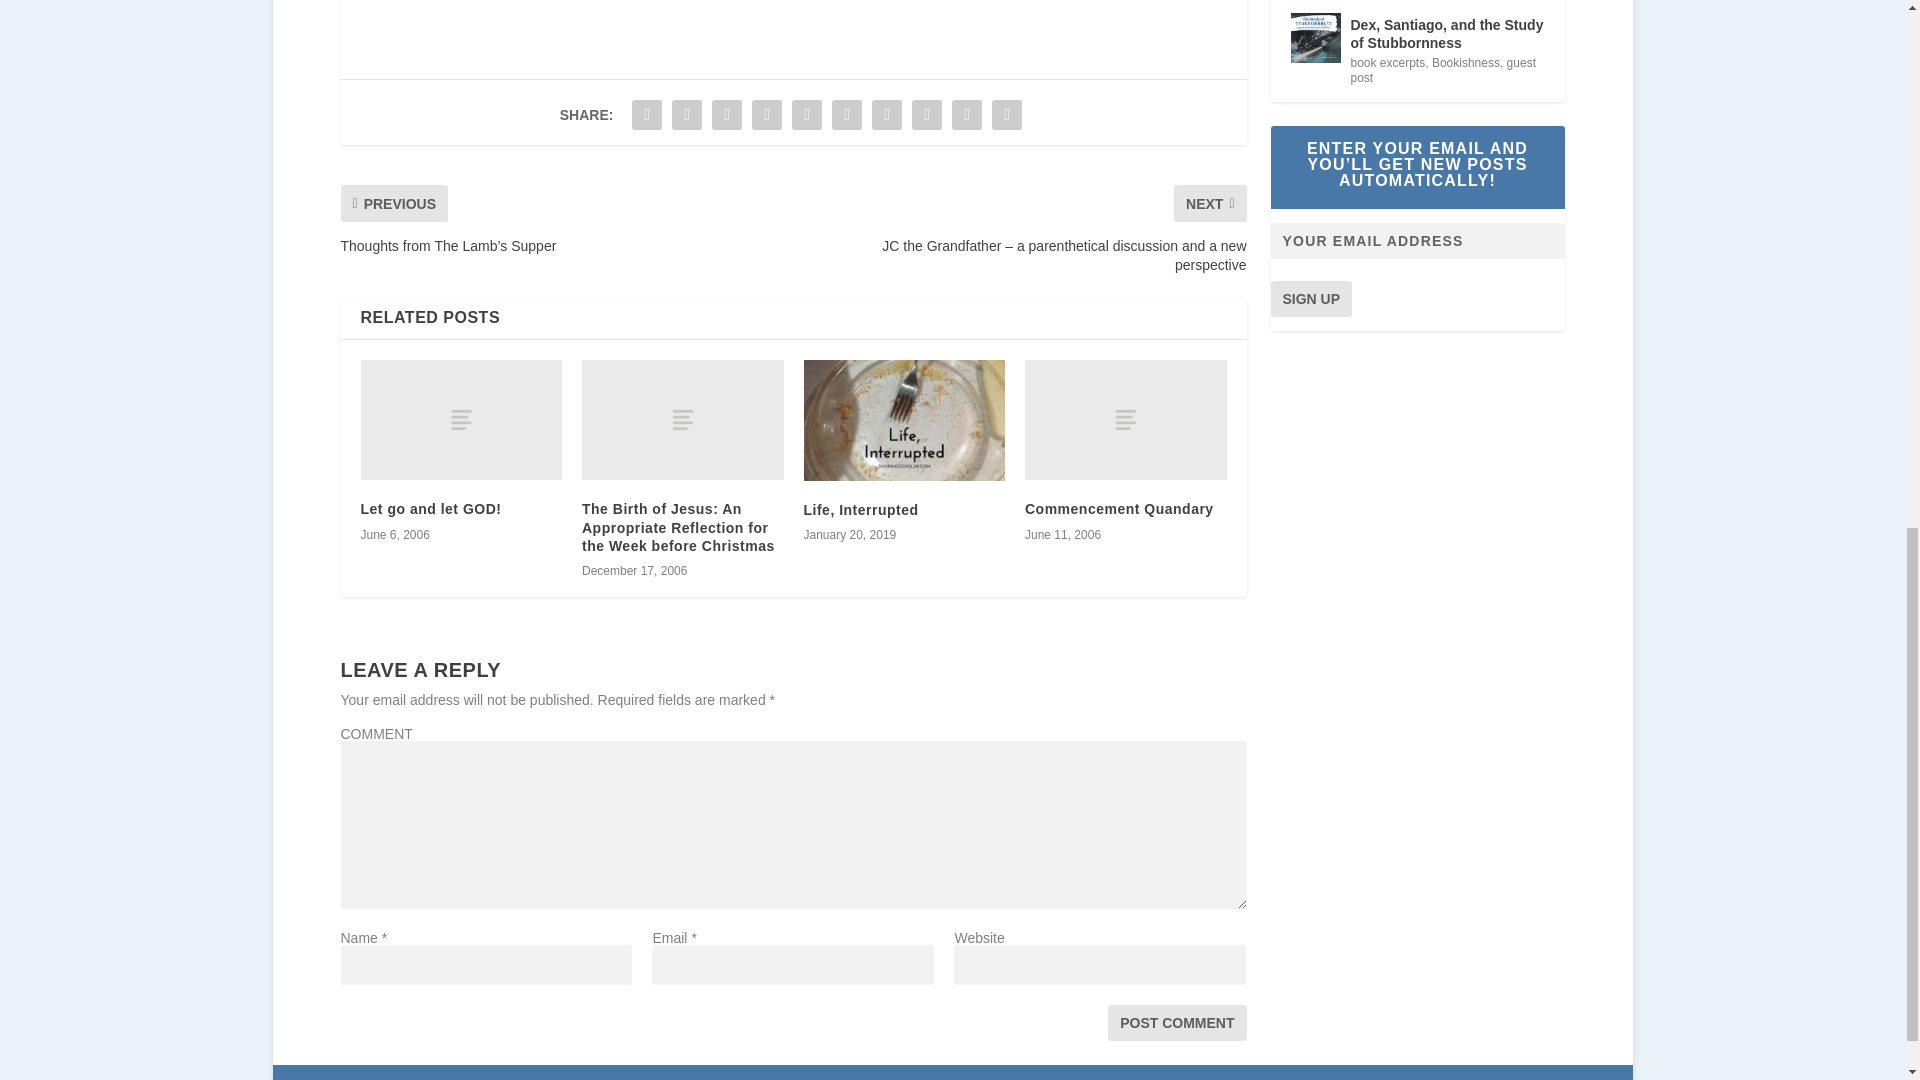 This screenshot has width=1920, height=1080. Describe the element at coordinates (966, 115) in the screenshot. I see `Share "Confession and Exercise" via Email` at that location.